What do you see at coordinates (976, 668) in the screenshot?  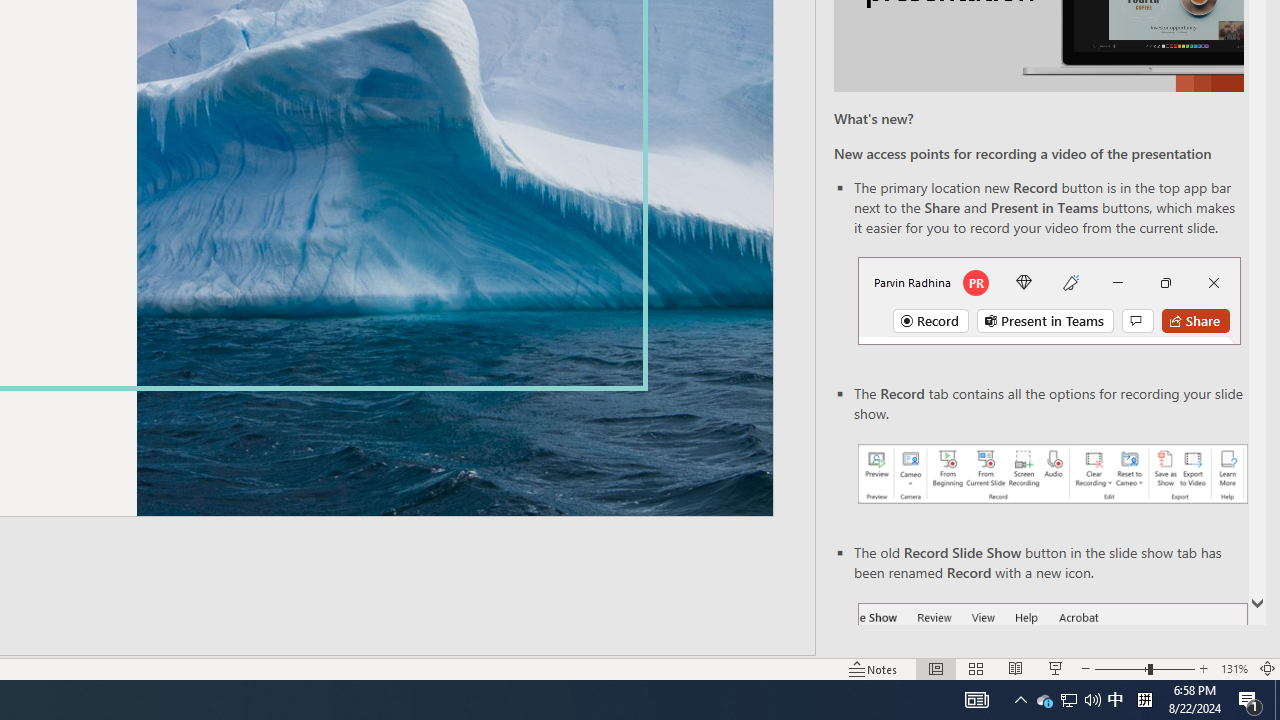 I see `Slide Sorter` at bounding box center [976, 668].